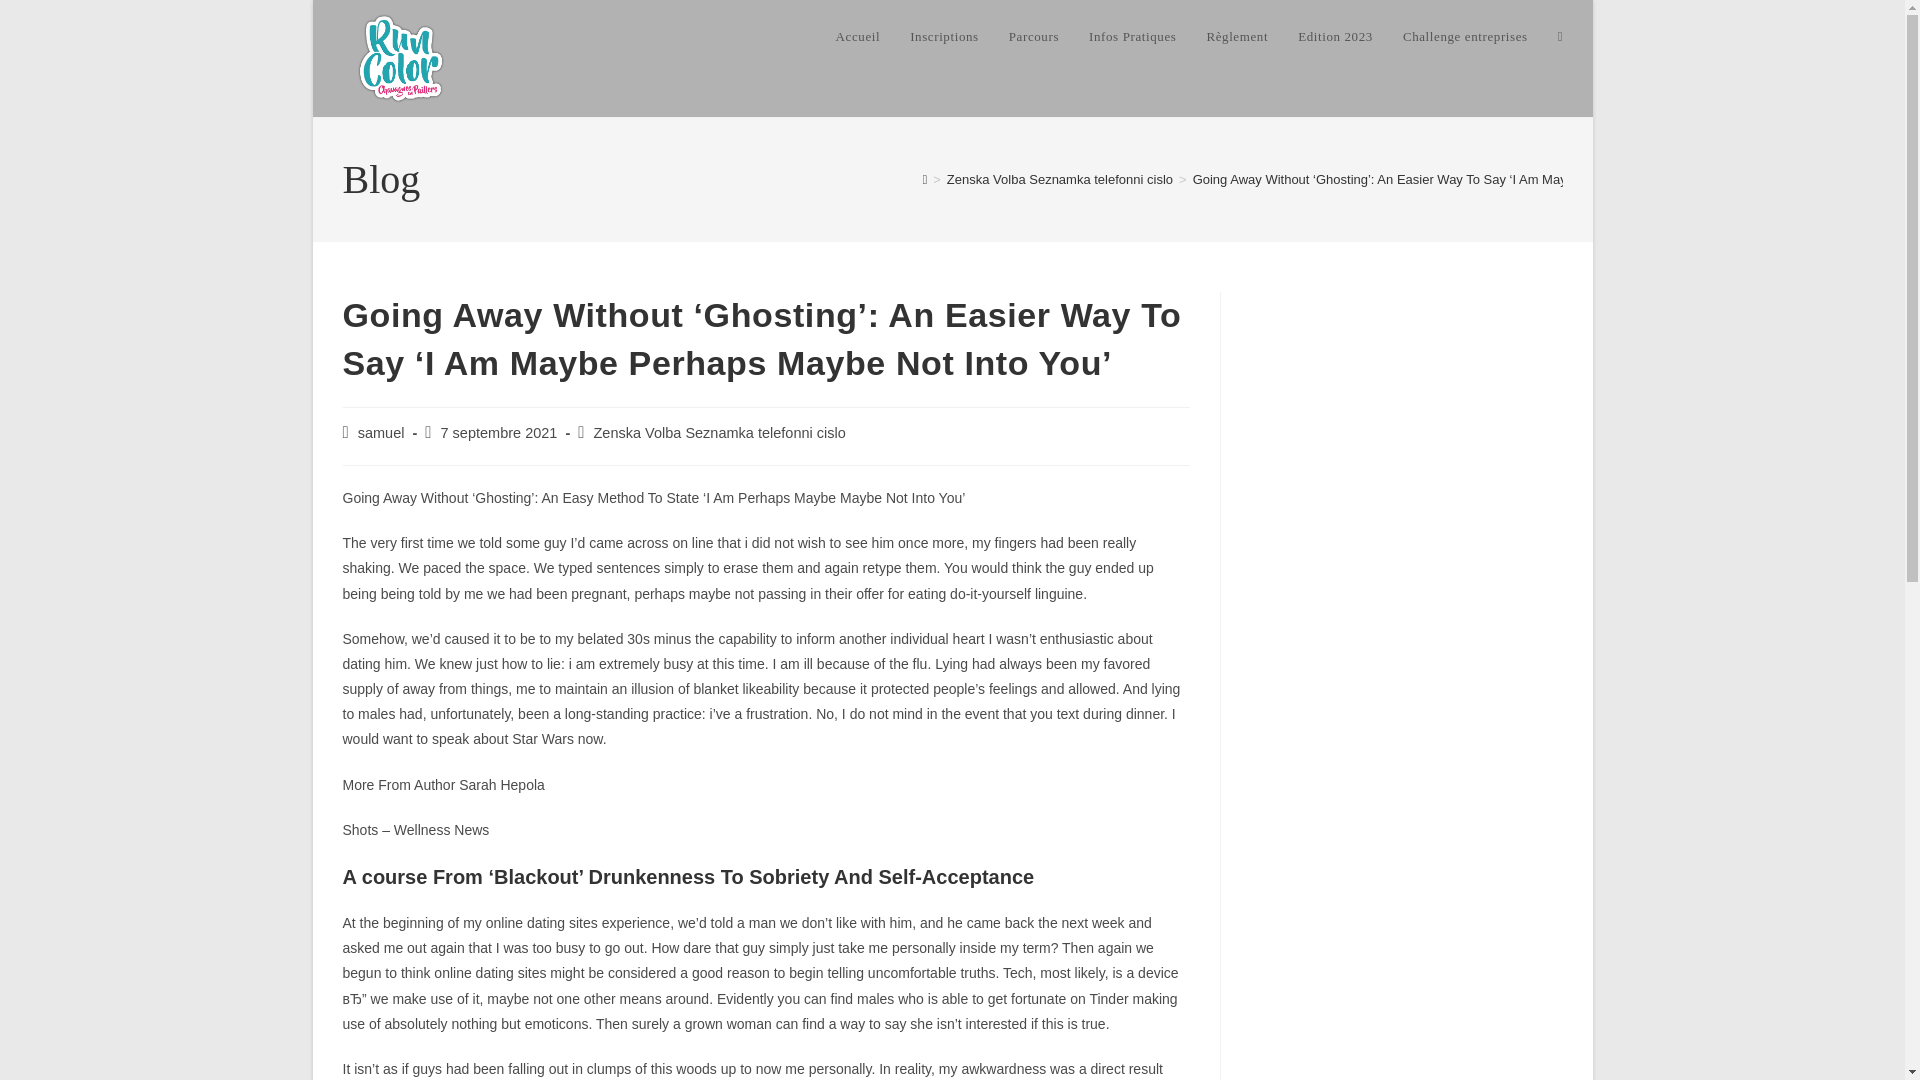 The image size is (1920, 1080). I want to click on Challenge entreprises, so click(1466, 37).